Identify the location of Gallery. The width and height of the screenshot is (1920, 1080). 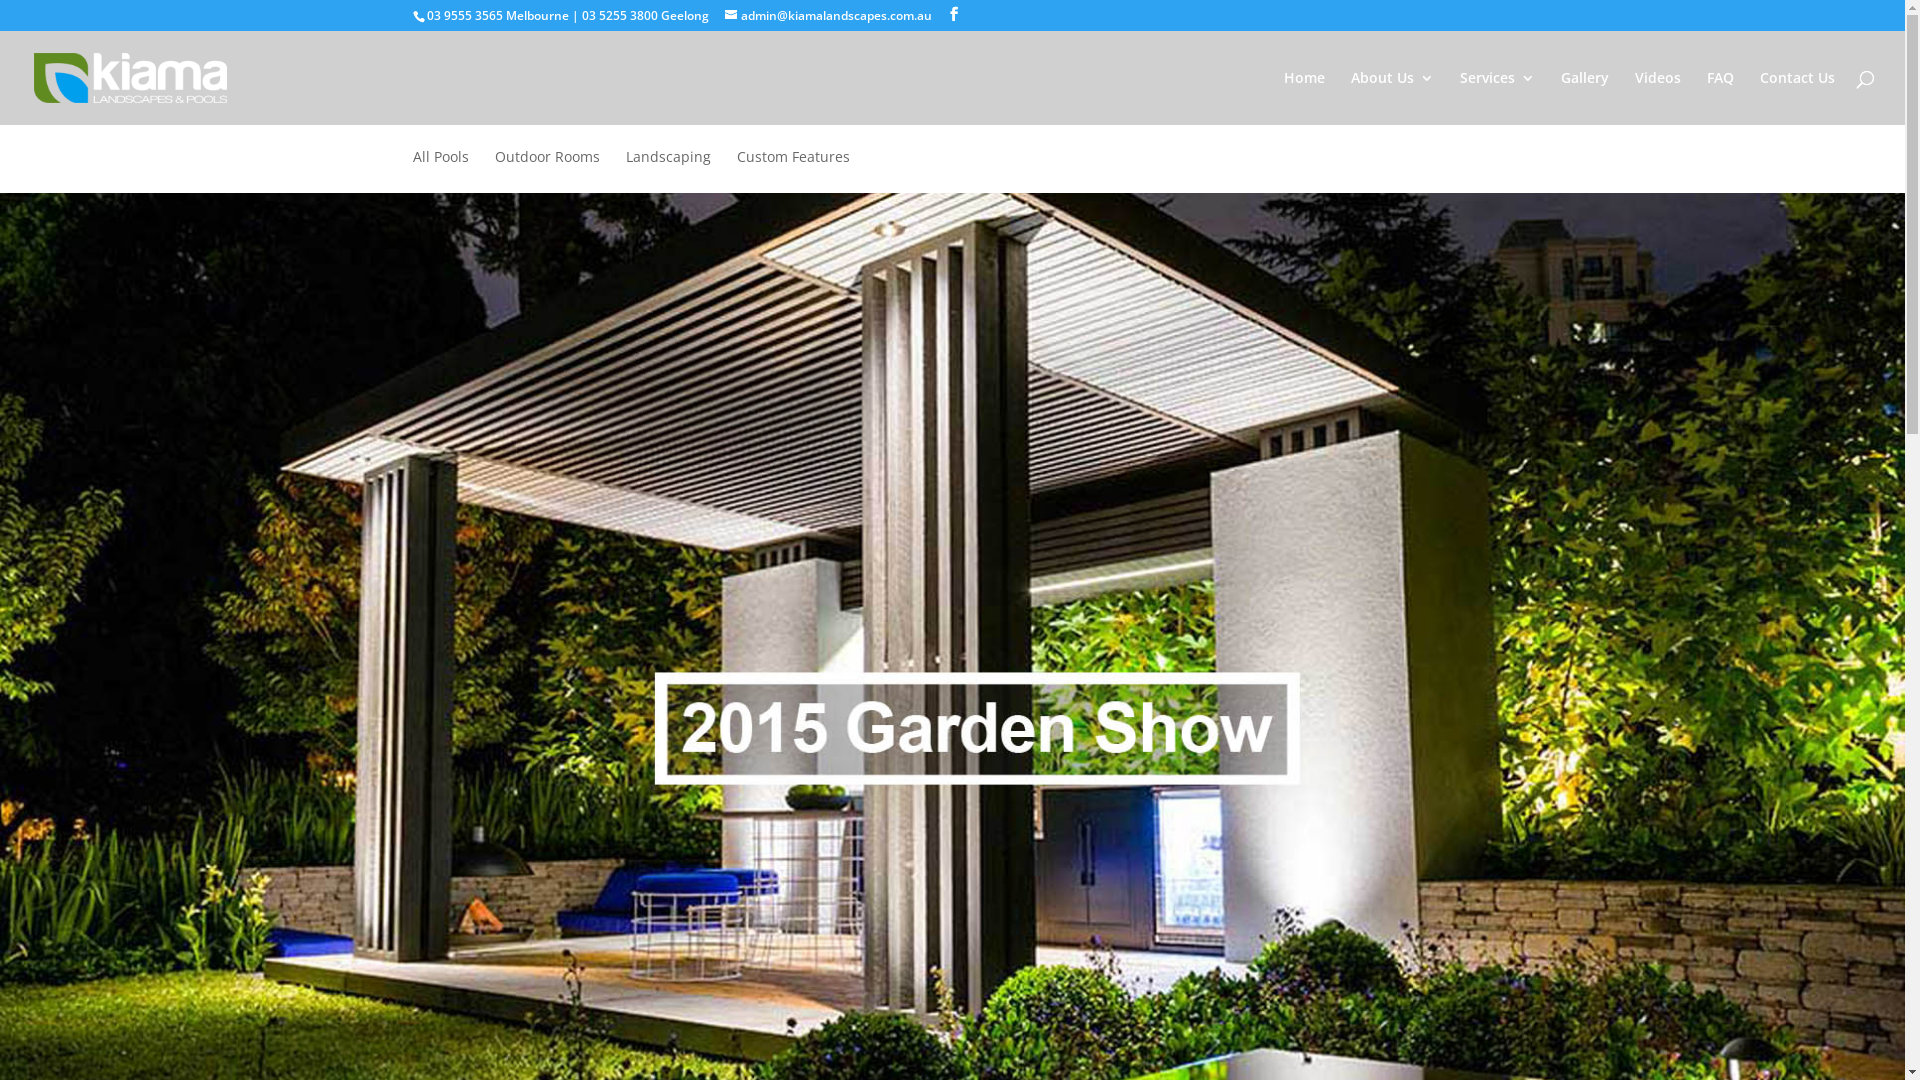
(1585, 98).